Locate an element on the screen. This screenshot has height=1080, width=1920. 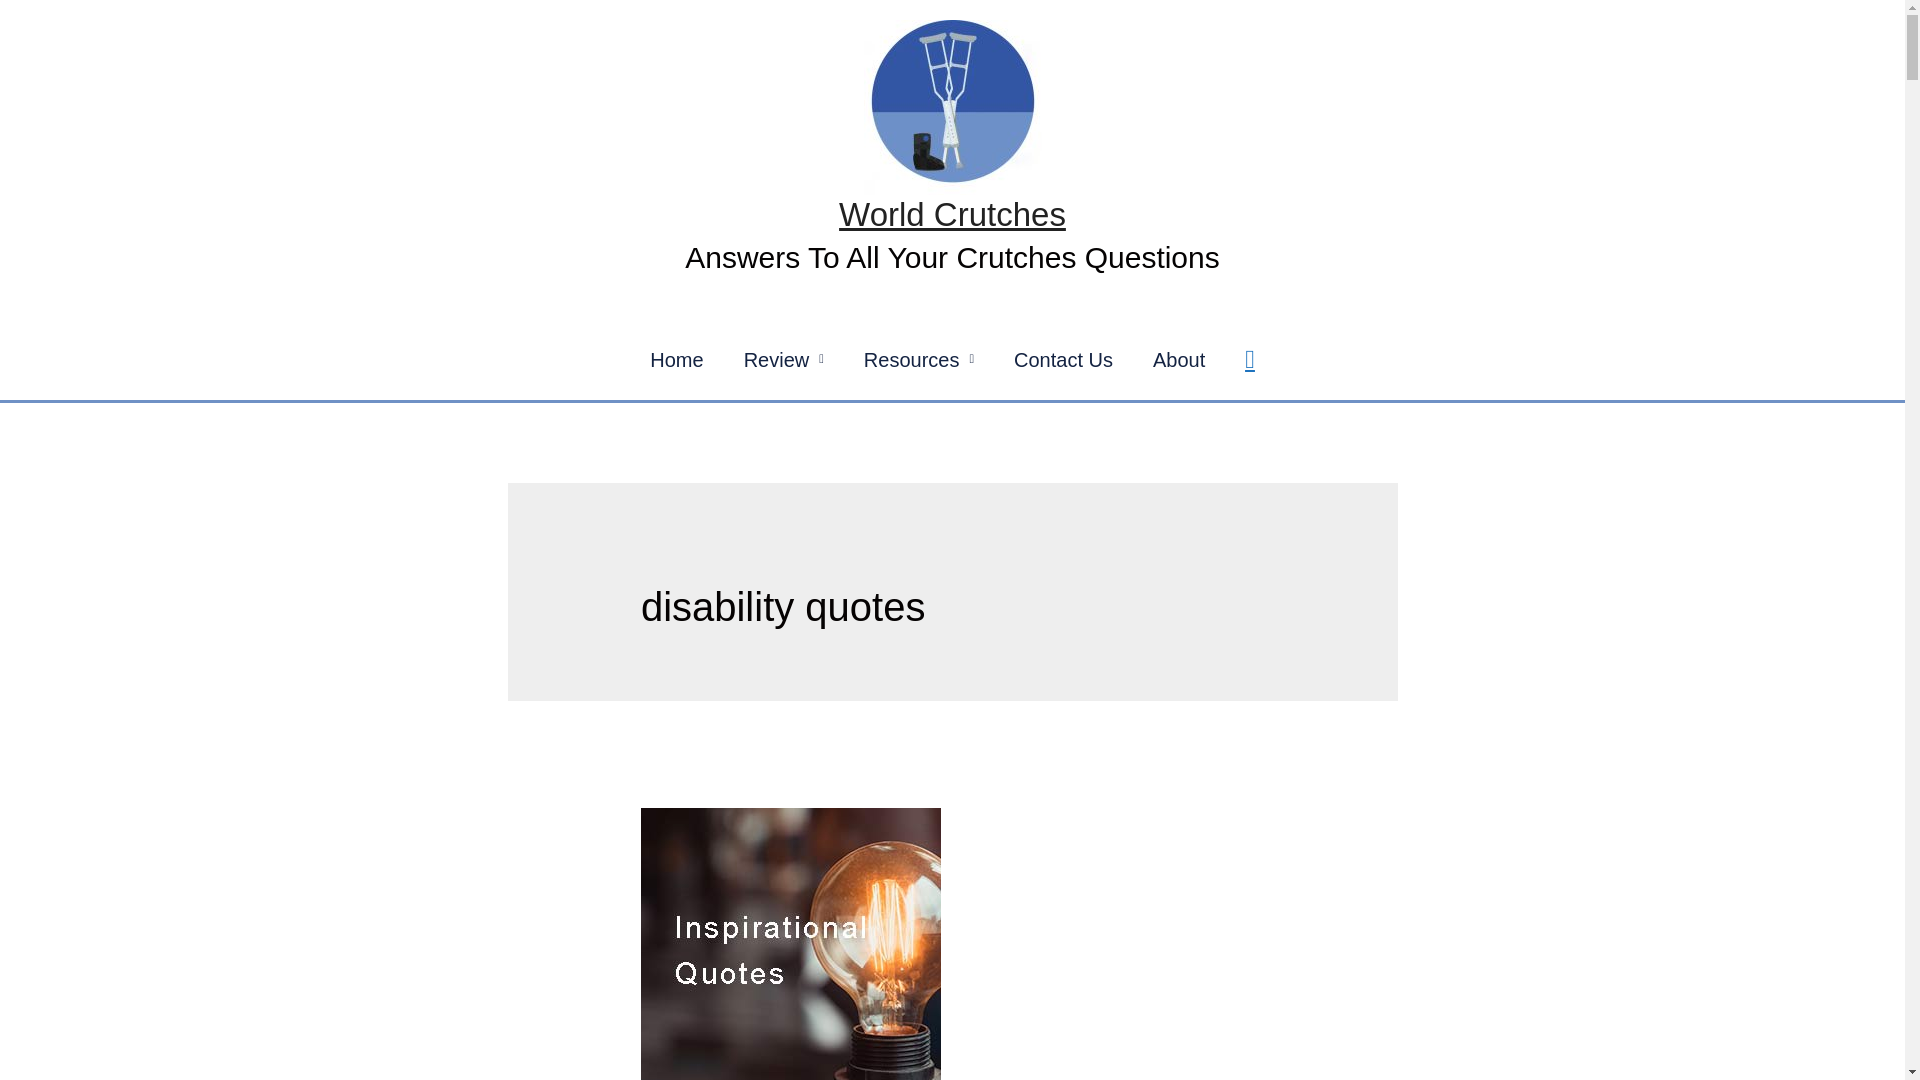
Contact Us is located at coordinates (1063, 359).